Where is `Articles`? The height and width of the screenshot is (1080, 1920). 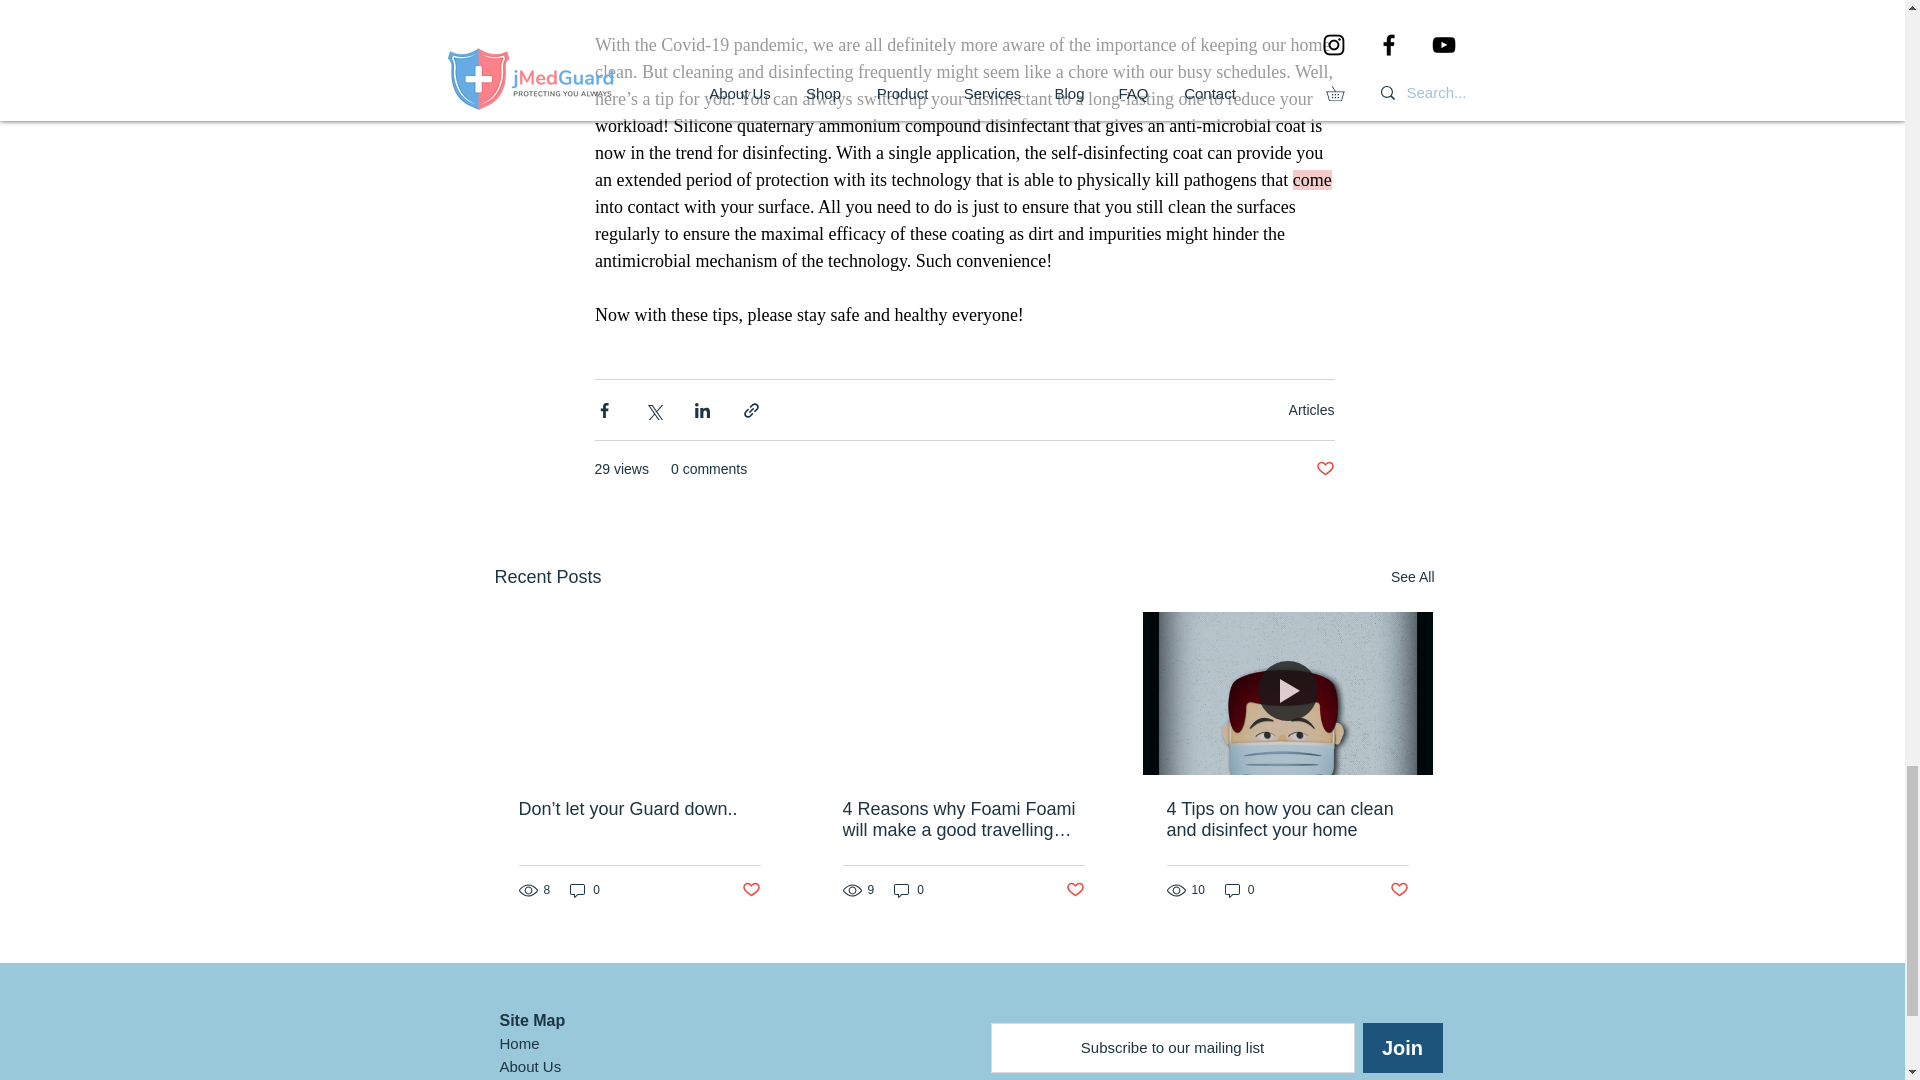 Articles is located at coordinates (1311, 409).